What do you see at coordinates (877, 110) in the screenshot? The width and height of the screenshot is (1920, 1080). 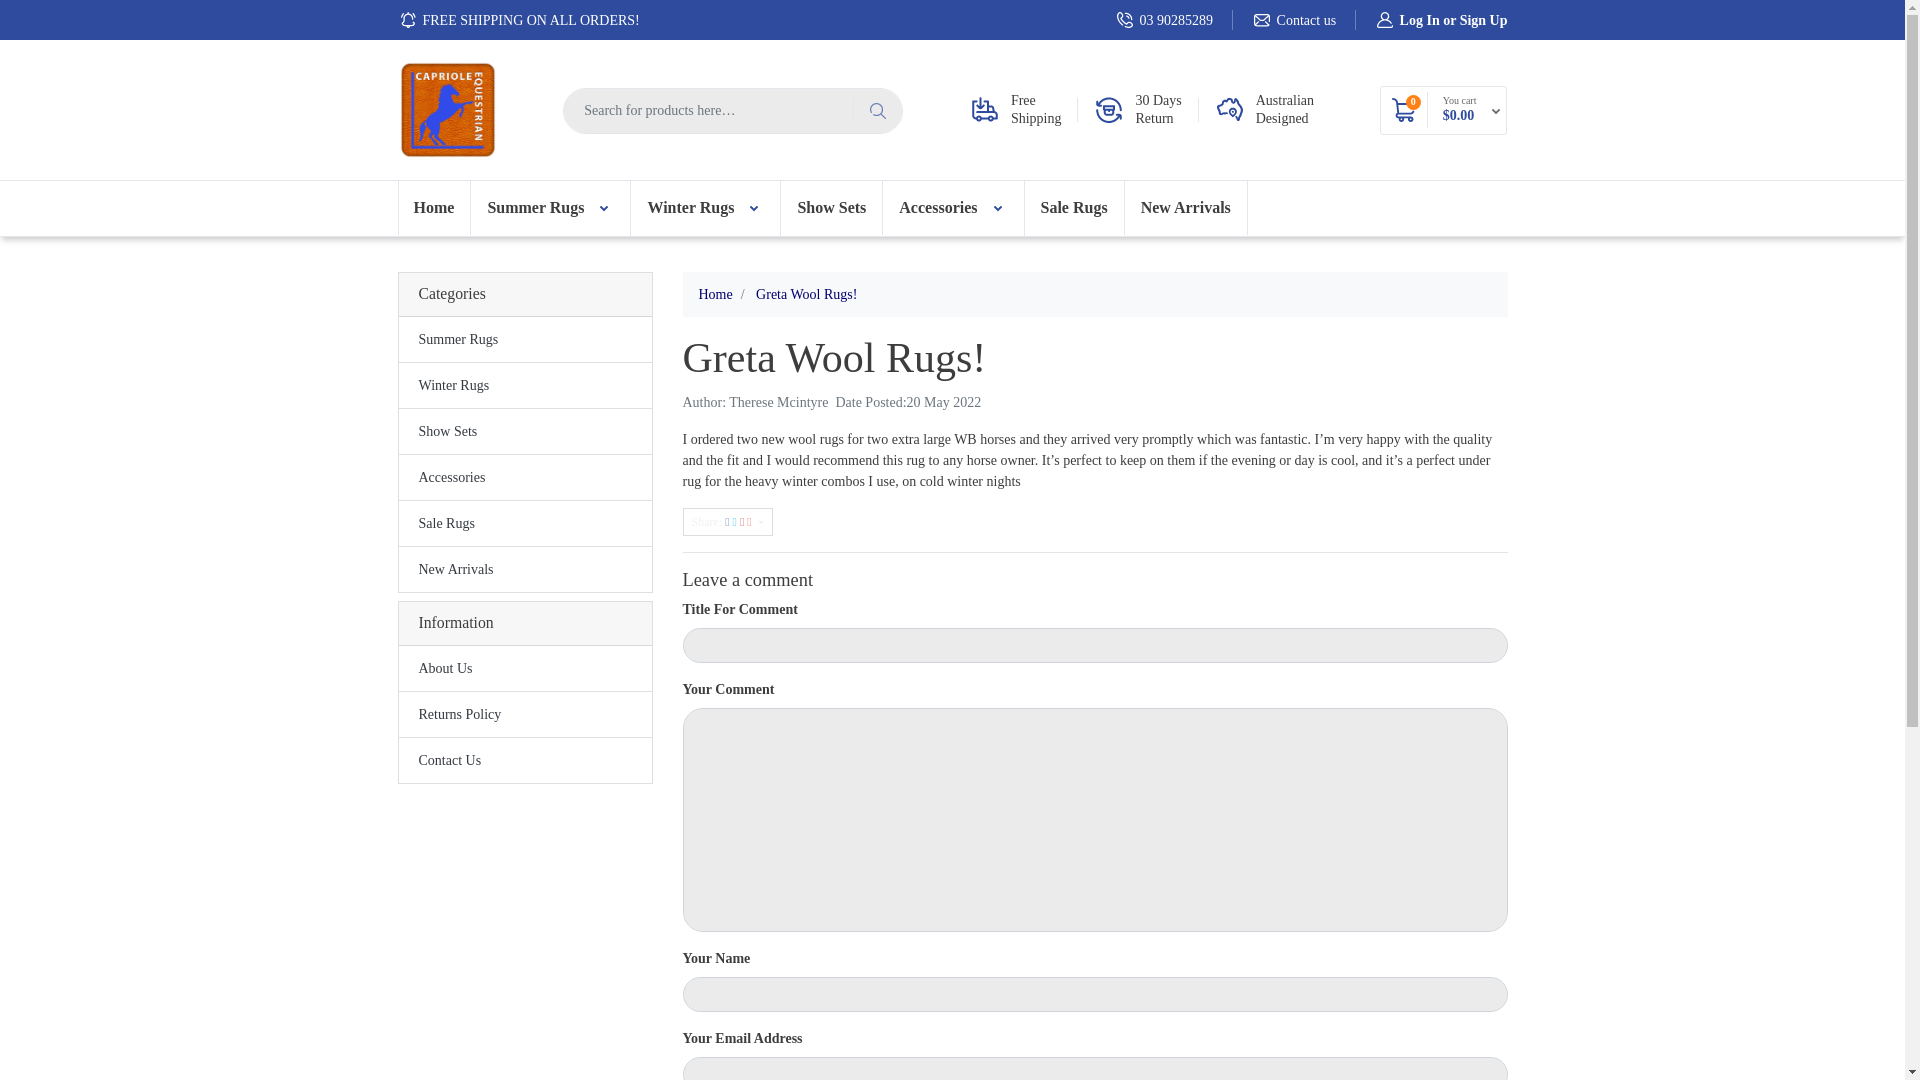 I see `Search` at bounding box center [877, 110].